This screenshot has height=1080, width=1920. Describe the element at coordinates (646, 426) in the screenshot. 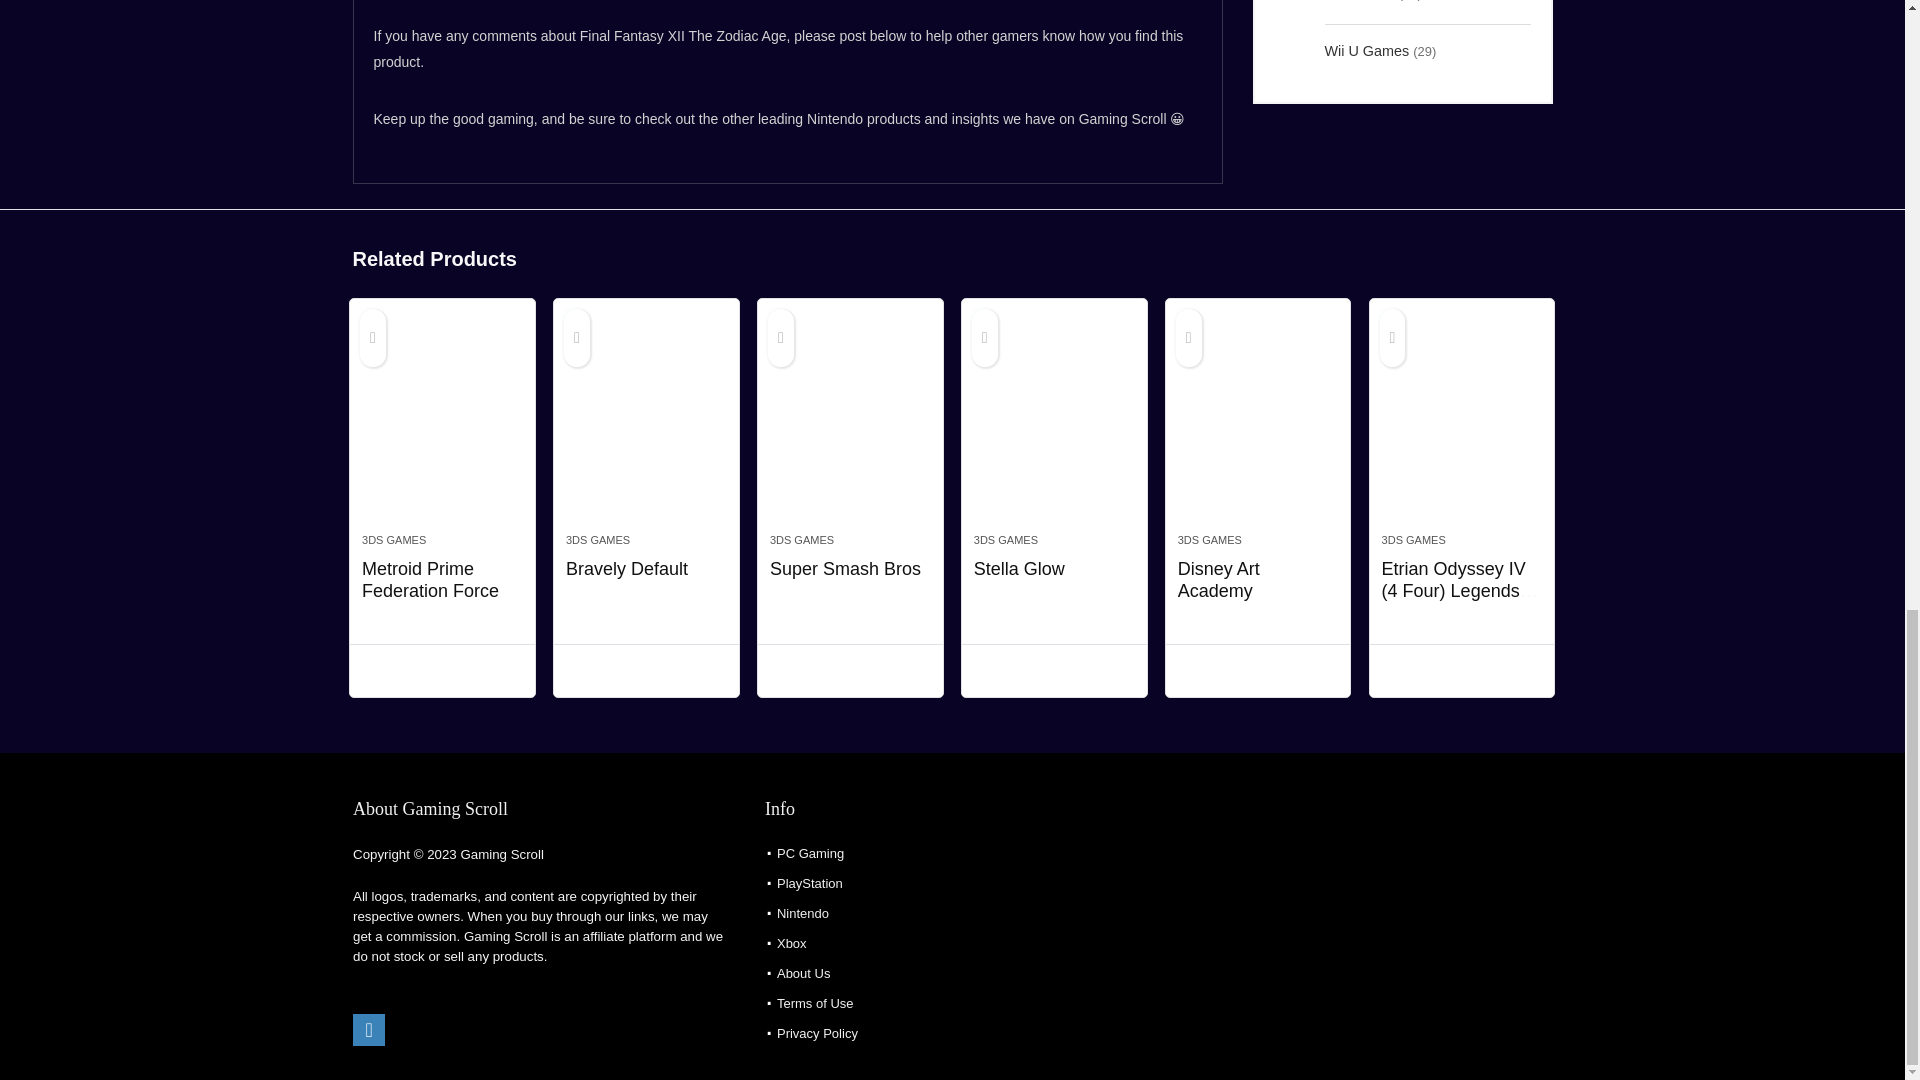

I see `Bravely Default` at that location.